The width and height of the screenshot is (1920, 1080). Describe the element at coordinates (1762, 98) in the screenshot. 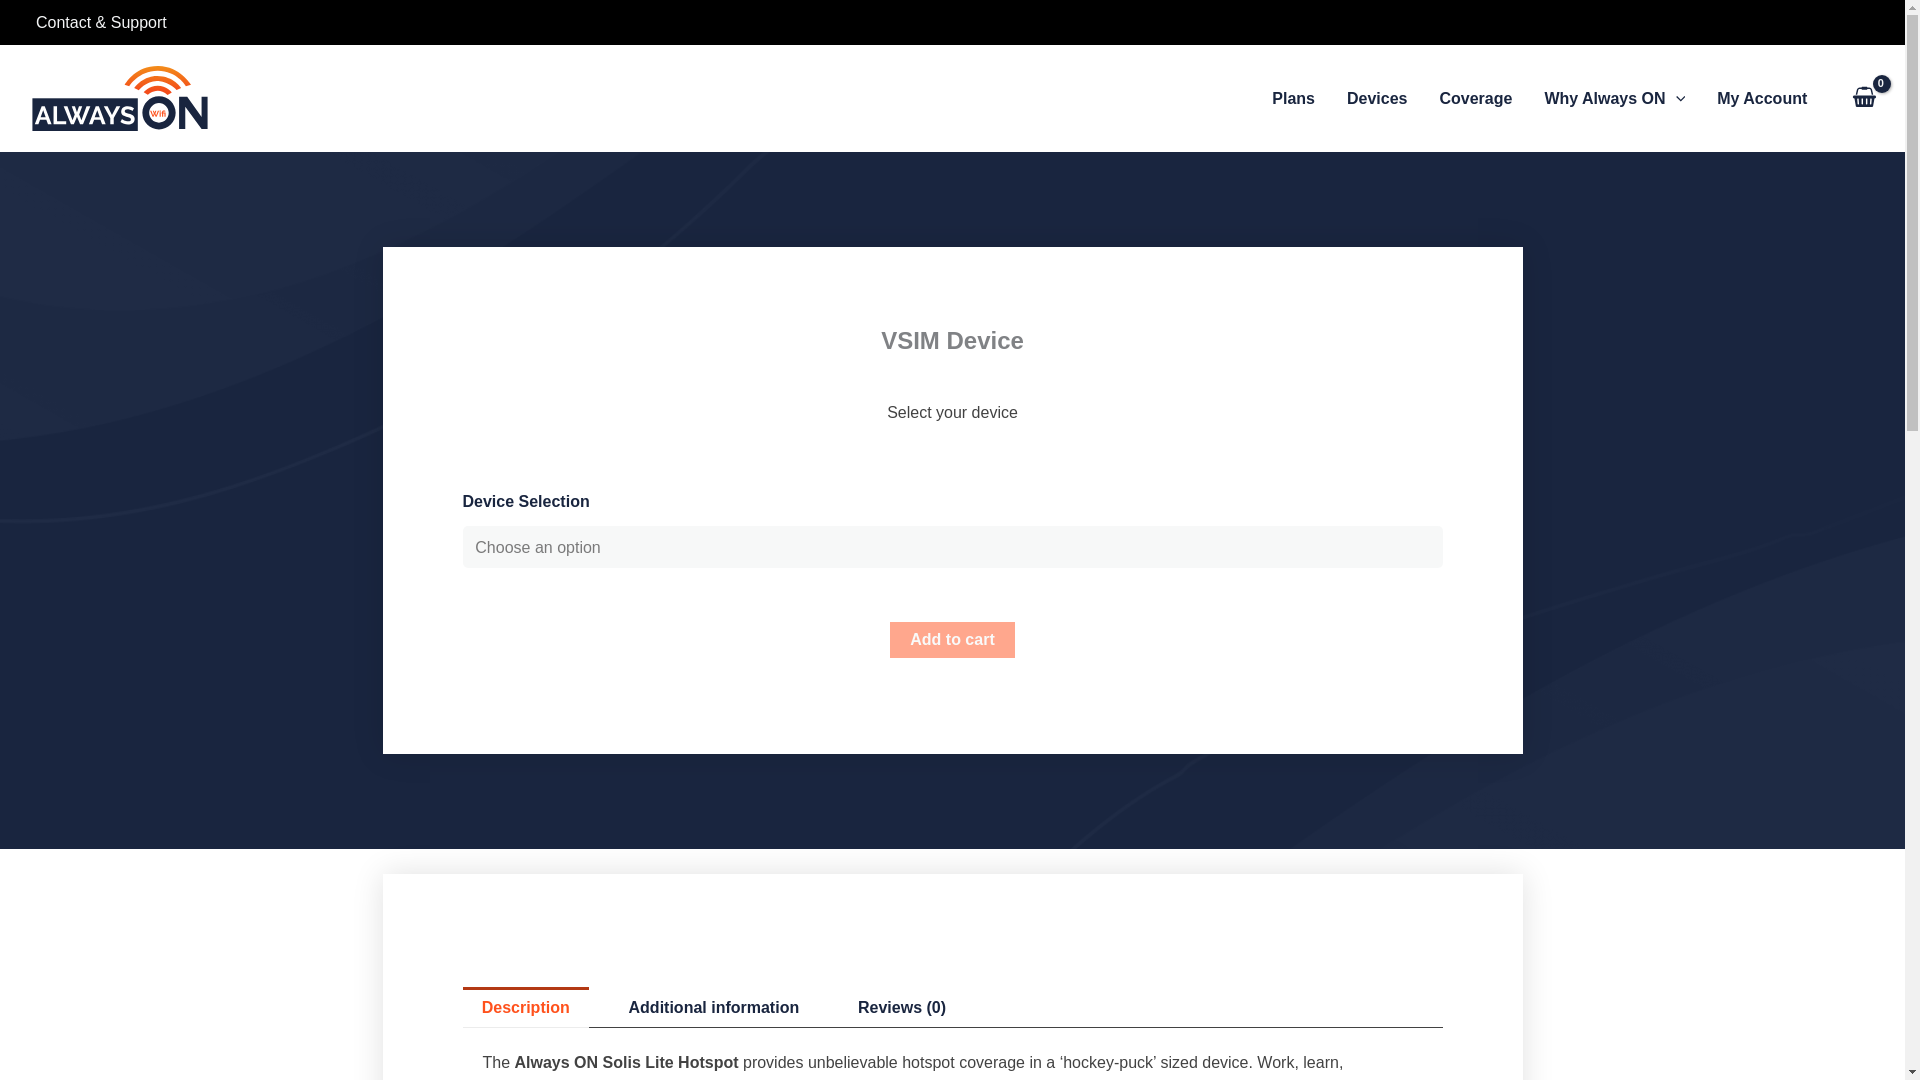

I see `My Account` at that location.